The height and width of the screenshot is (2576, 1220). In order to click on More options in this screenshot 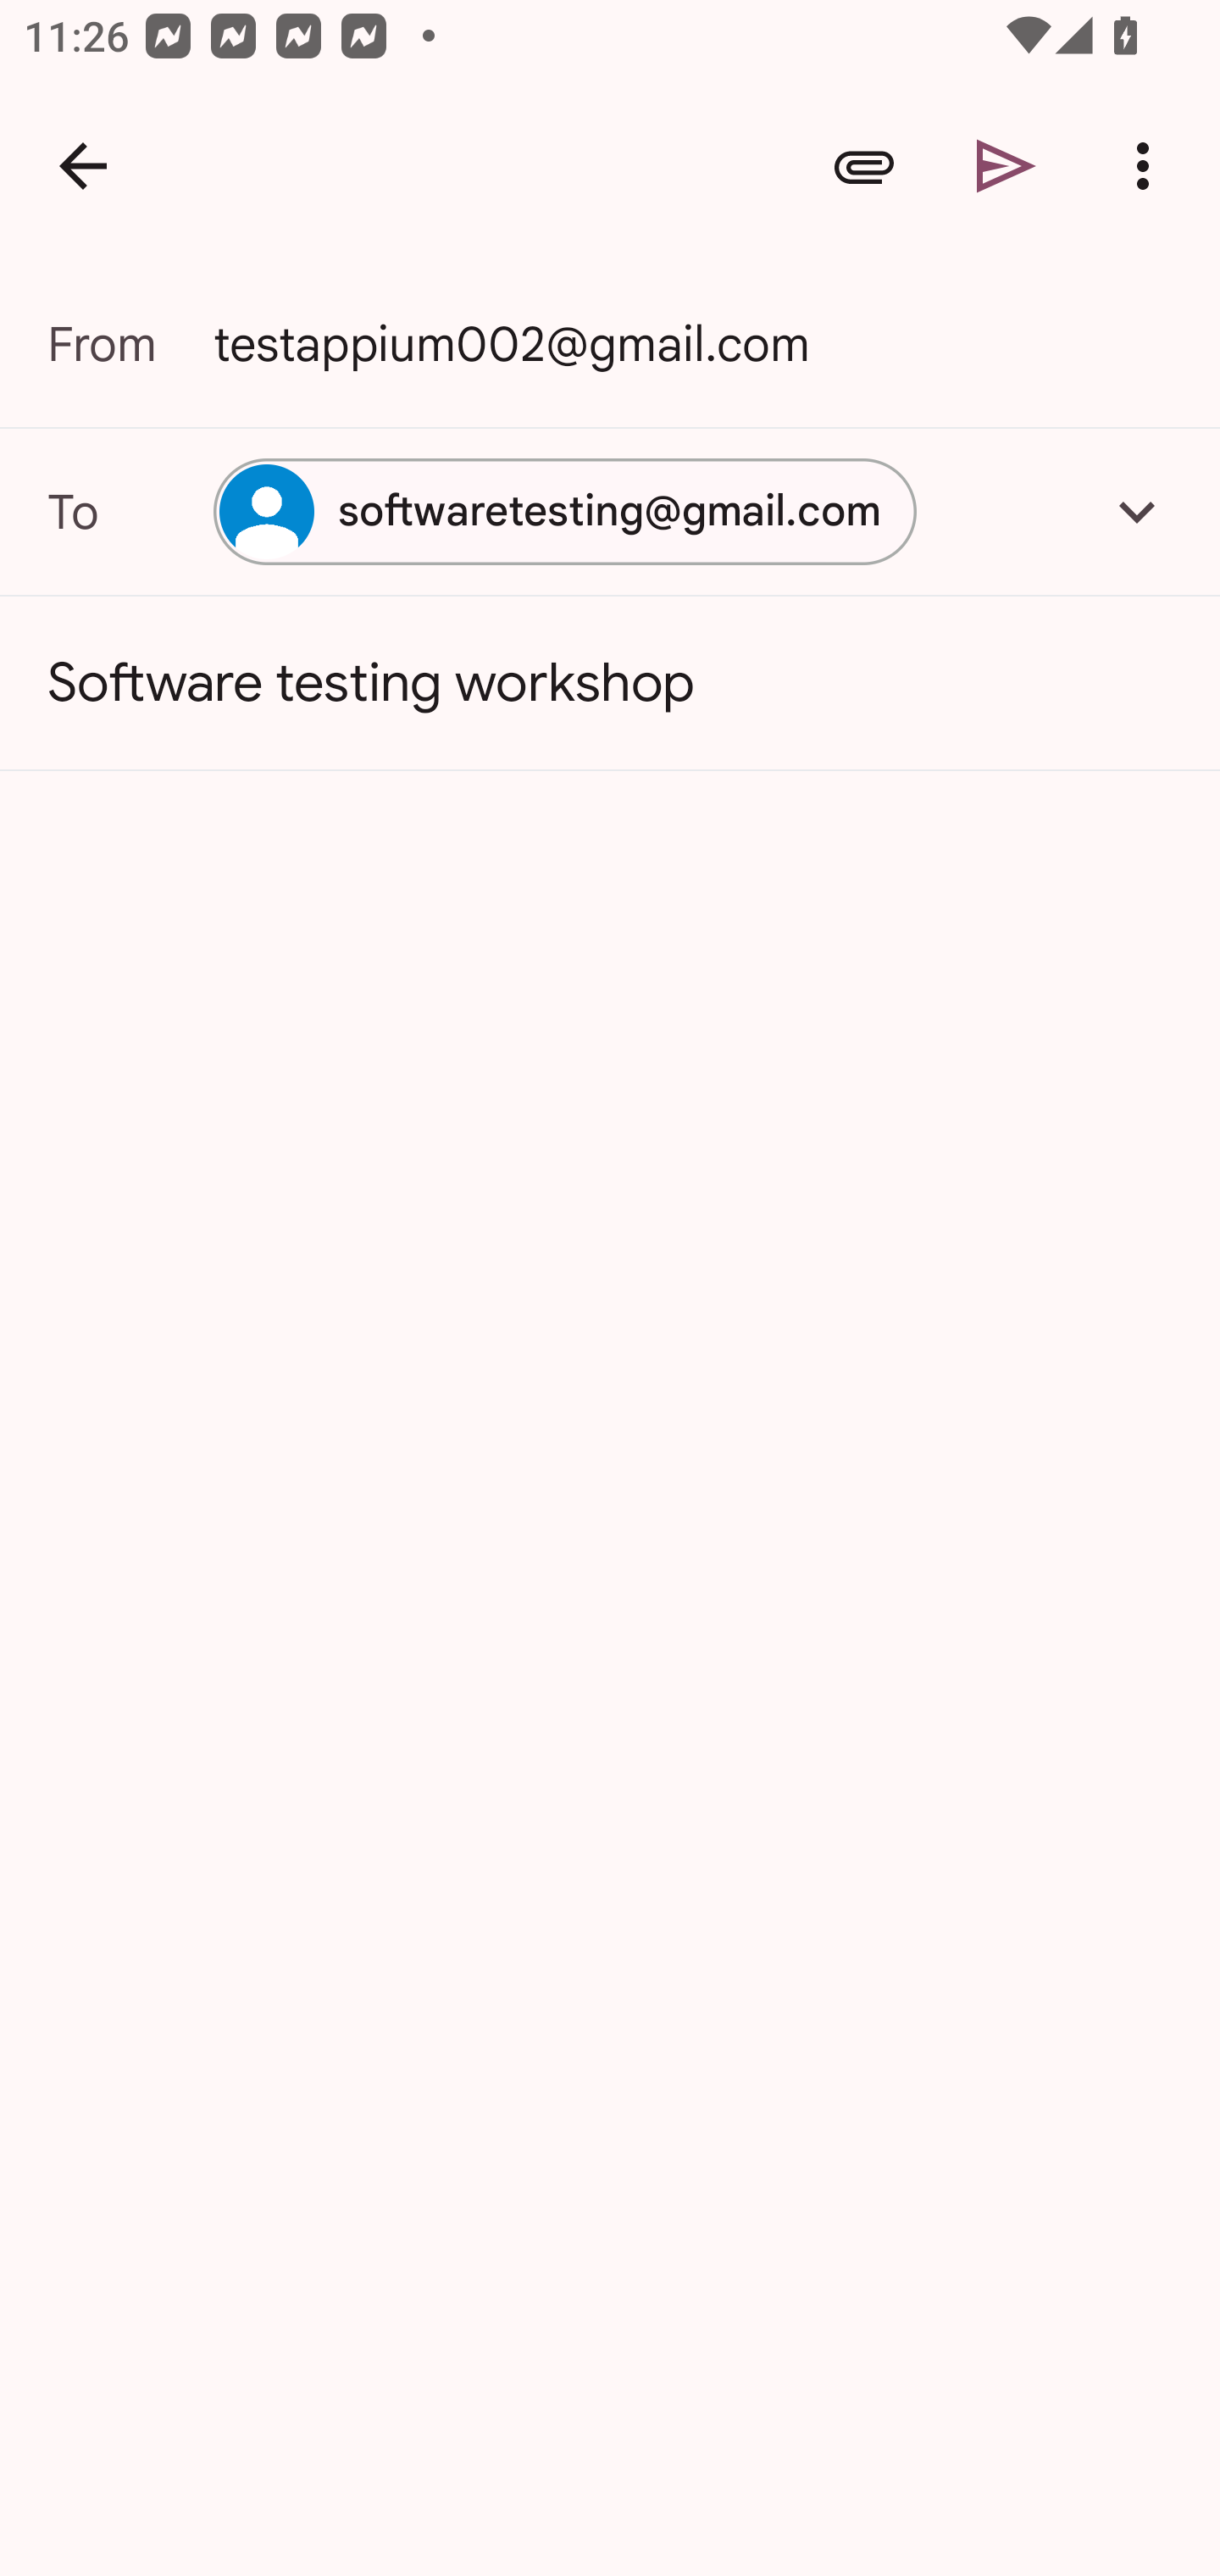, I will do `click(1149, 166)`.